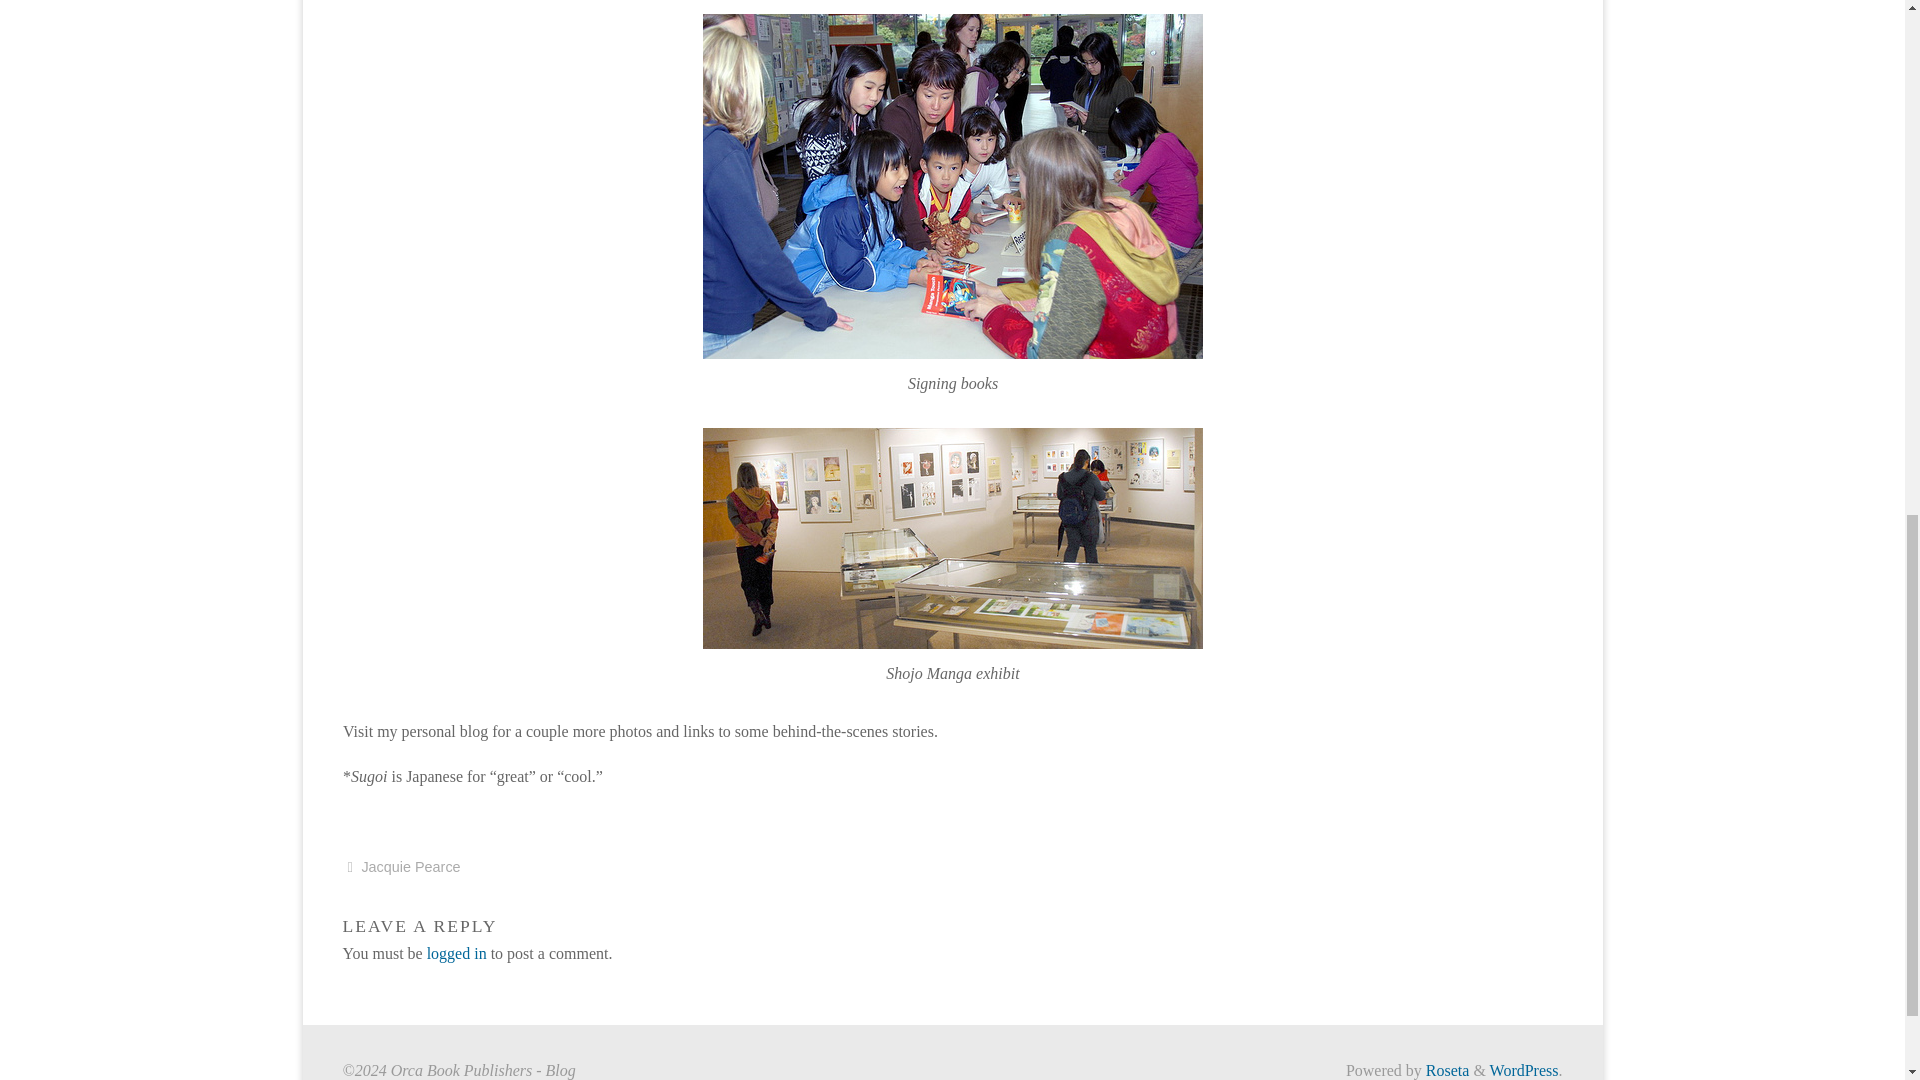 The width and height of the screenshot is (1920, 1080). What do you see at coordinates (1446, 1070) in the screenshot?
I see `Roseta WordPress Theme by Cryout Creations` at bounding box center [1446, 1070].